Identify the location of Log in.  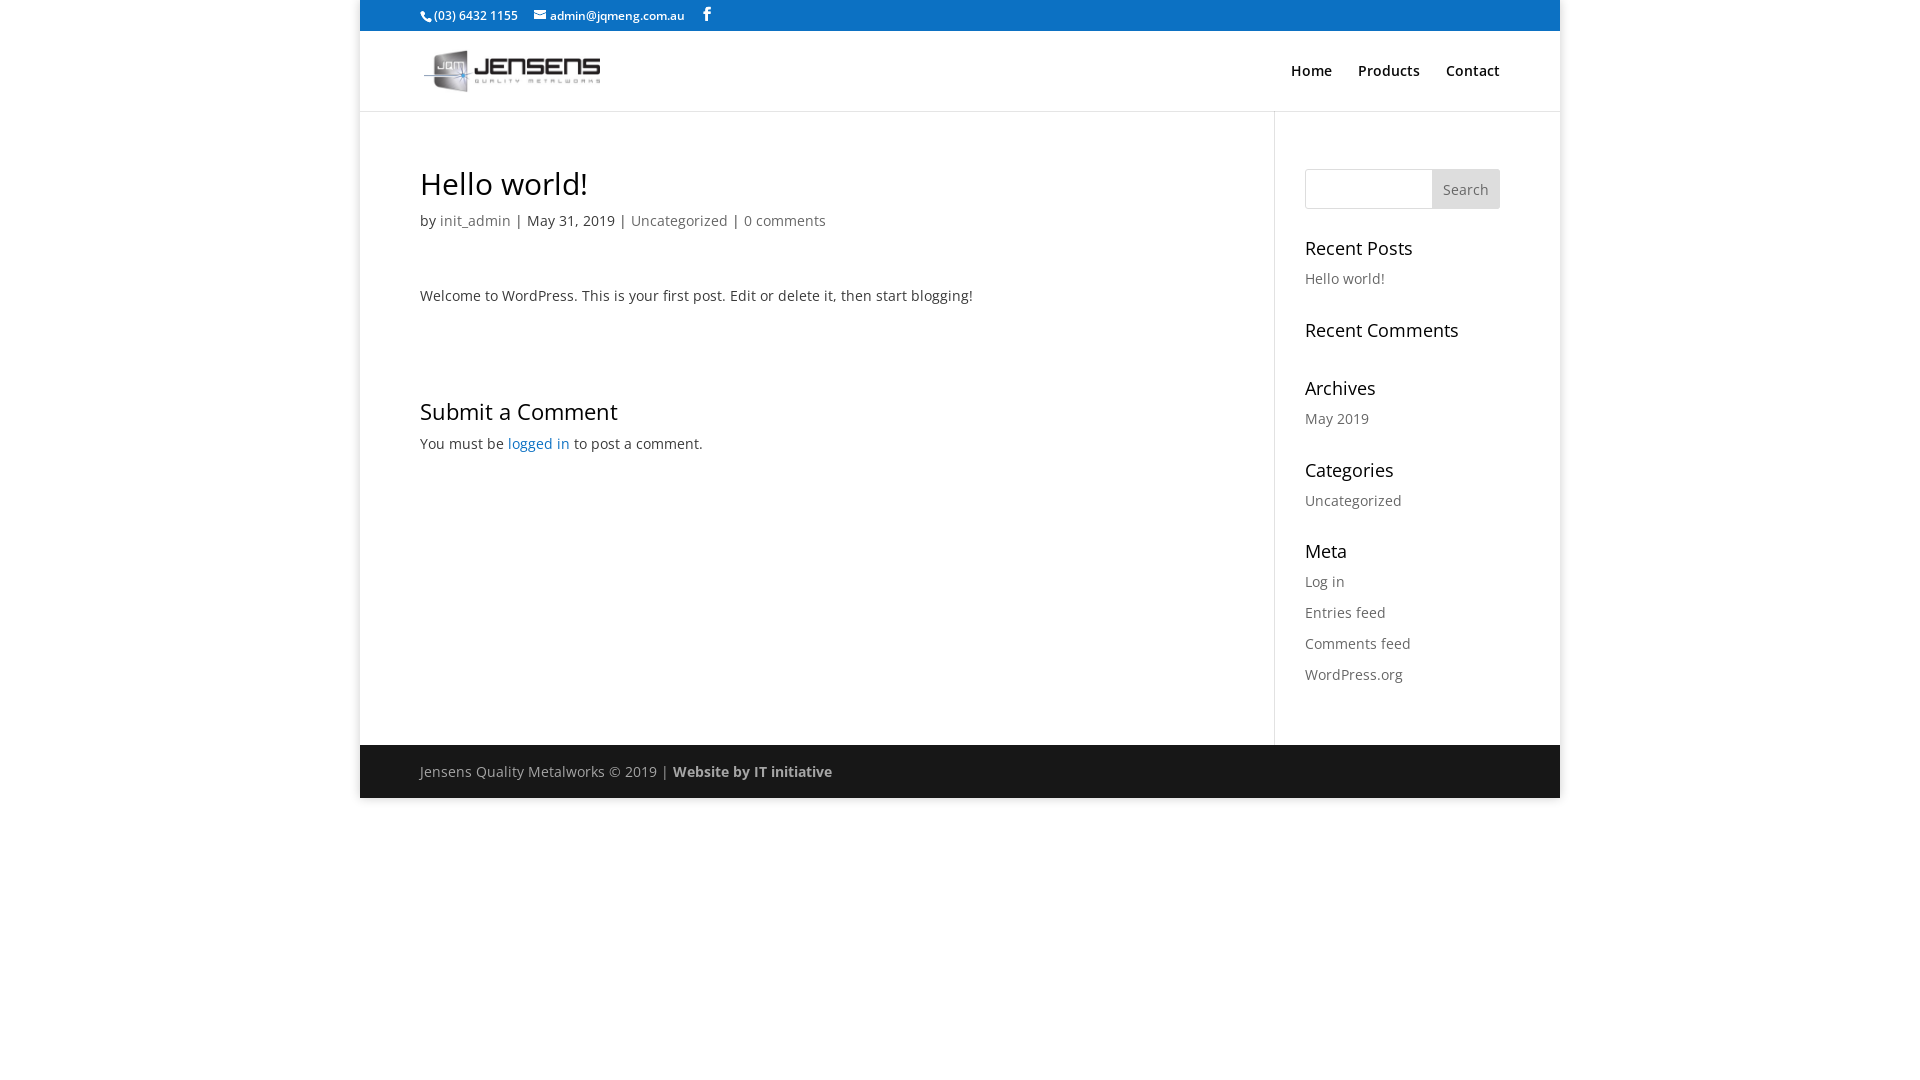
(1325, 582).